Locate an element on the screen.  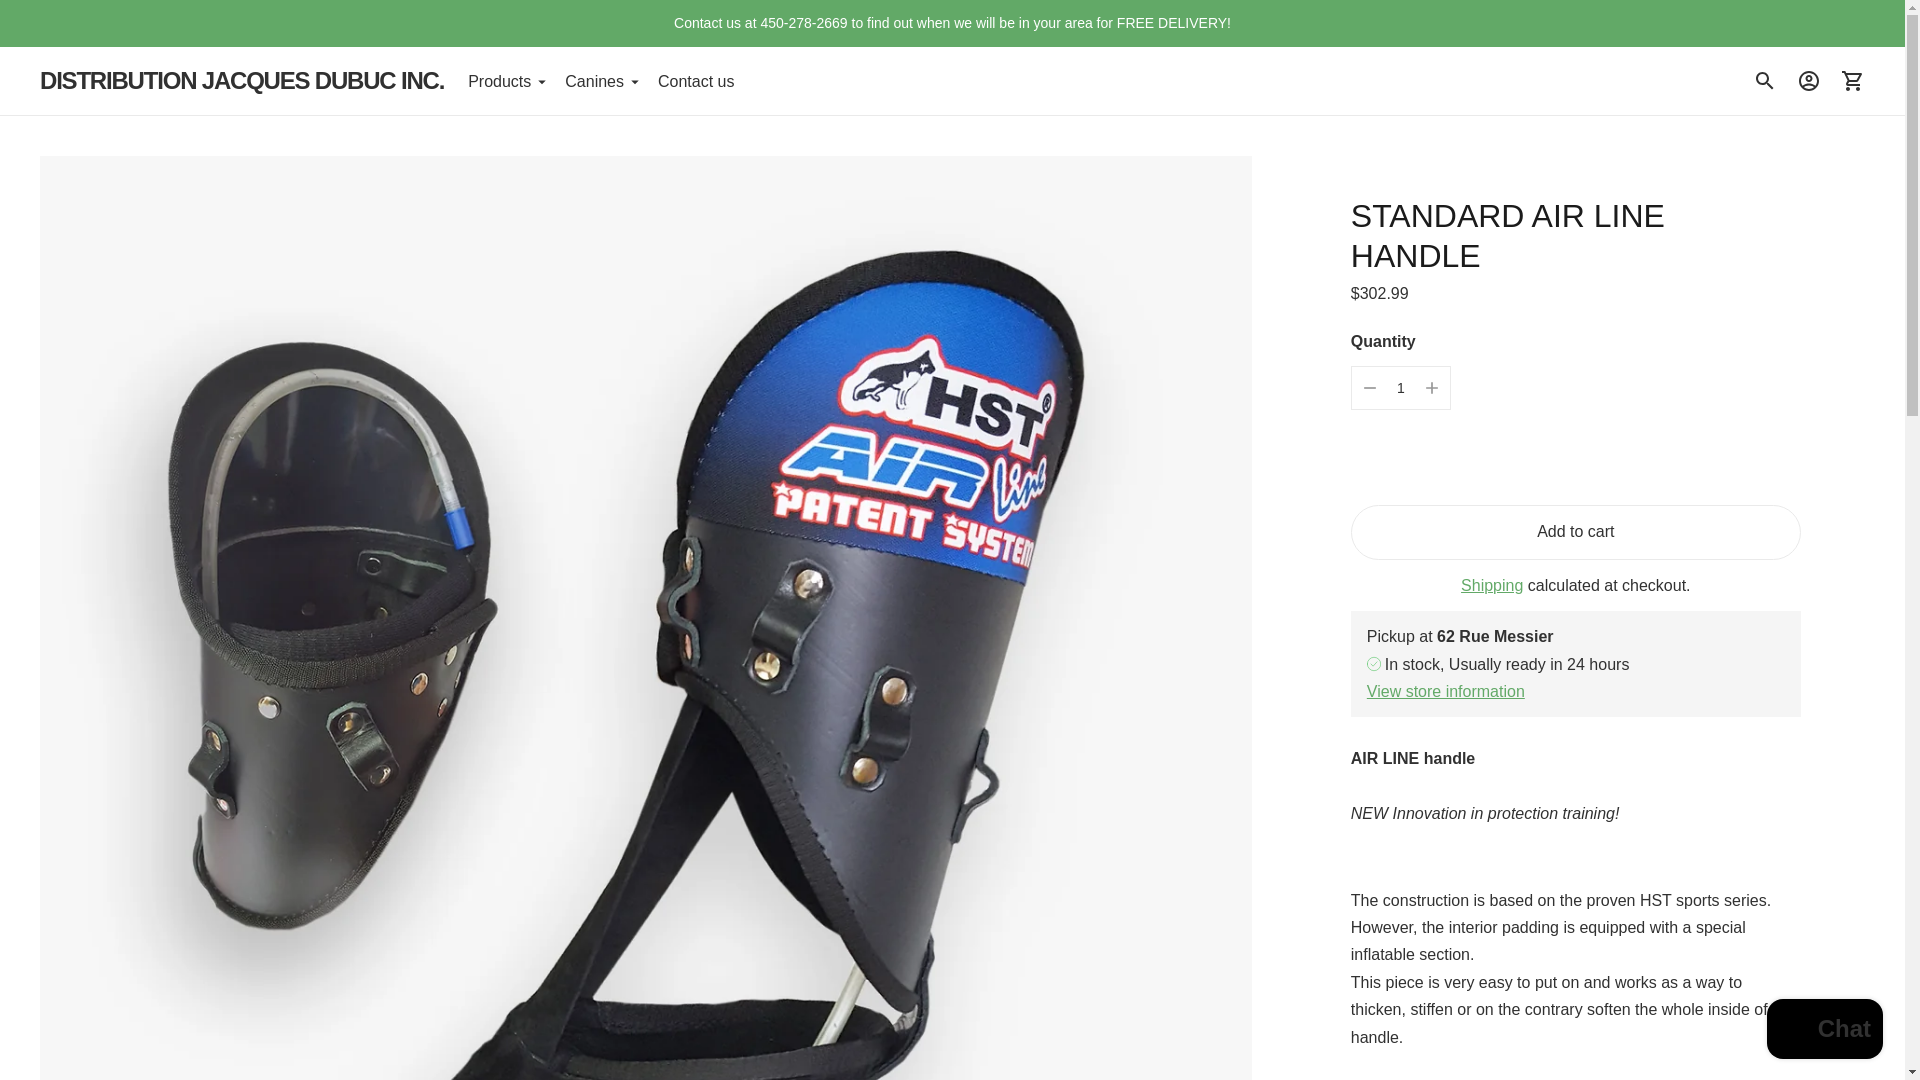
Products is located at coordinates (506, 80).